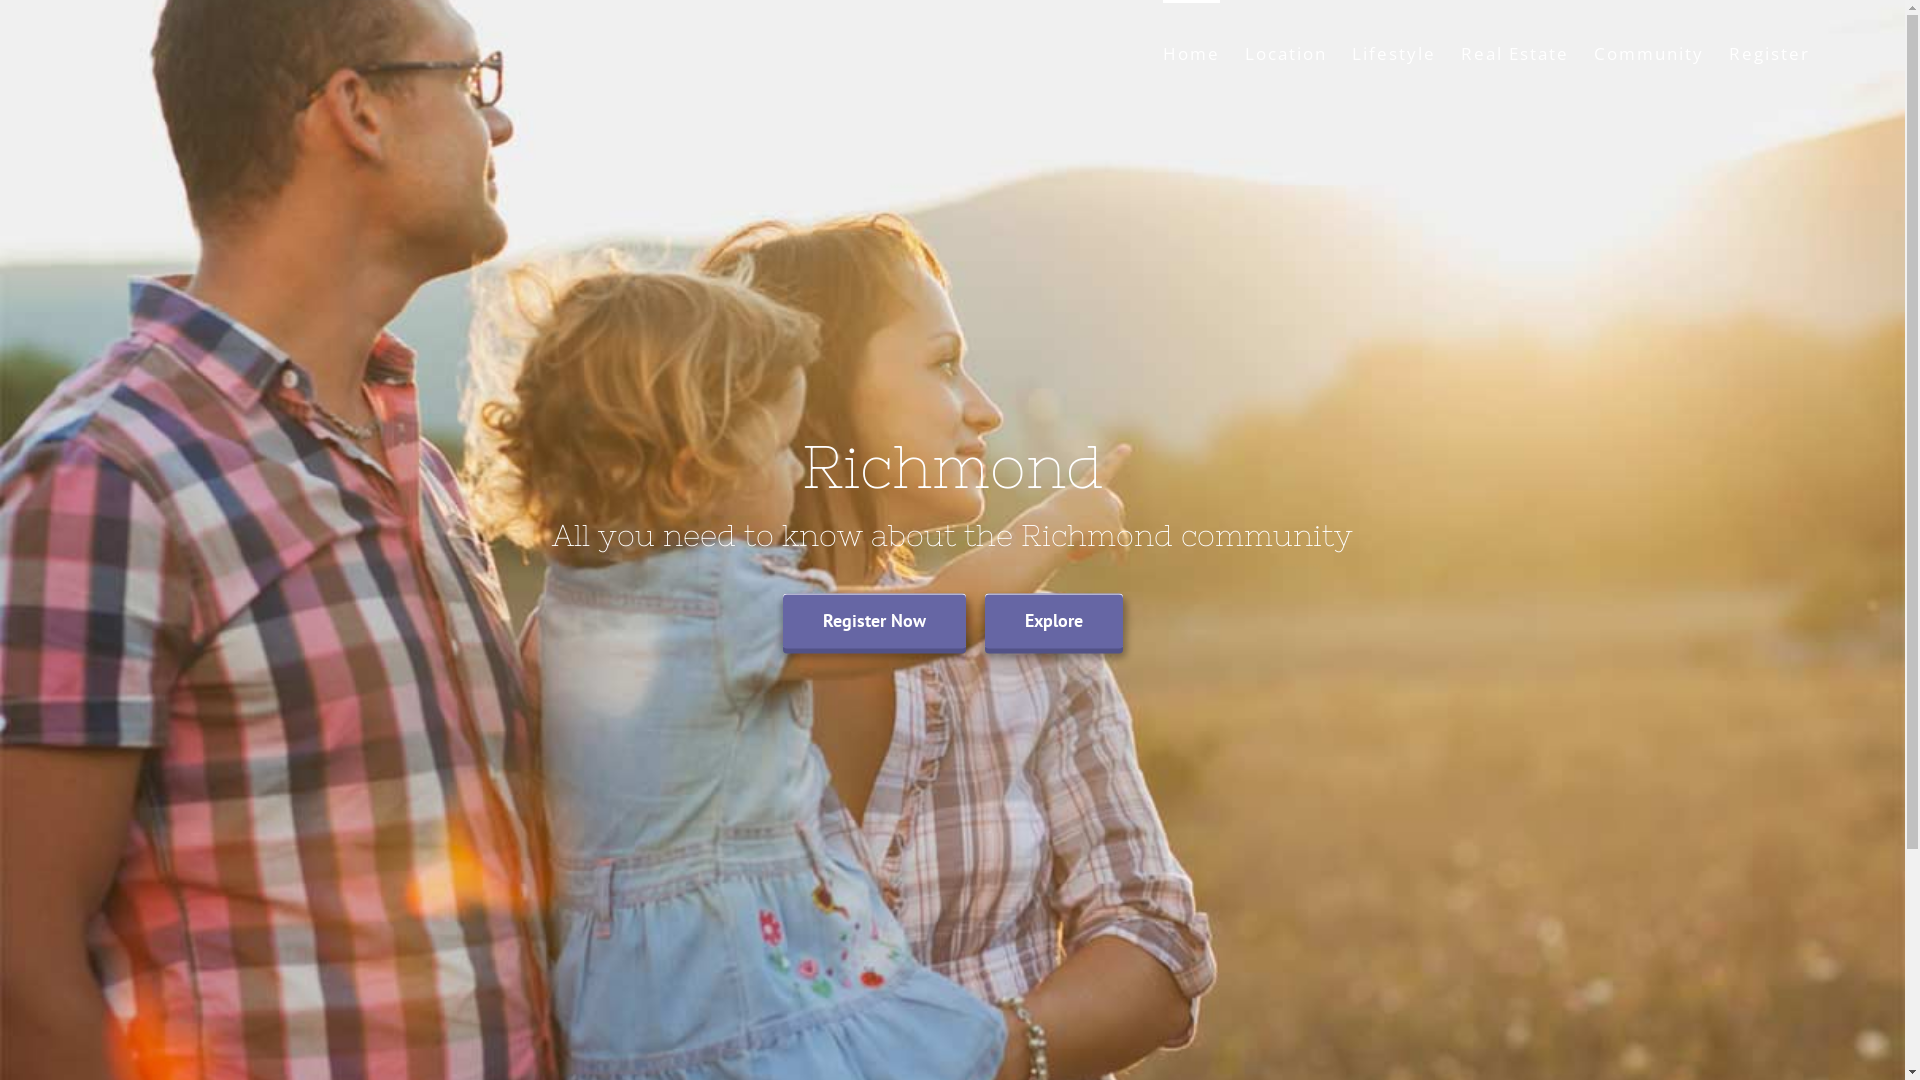  Describe the element at coordinates (1286, 52) in the screenshot. I see `Location` at that location.